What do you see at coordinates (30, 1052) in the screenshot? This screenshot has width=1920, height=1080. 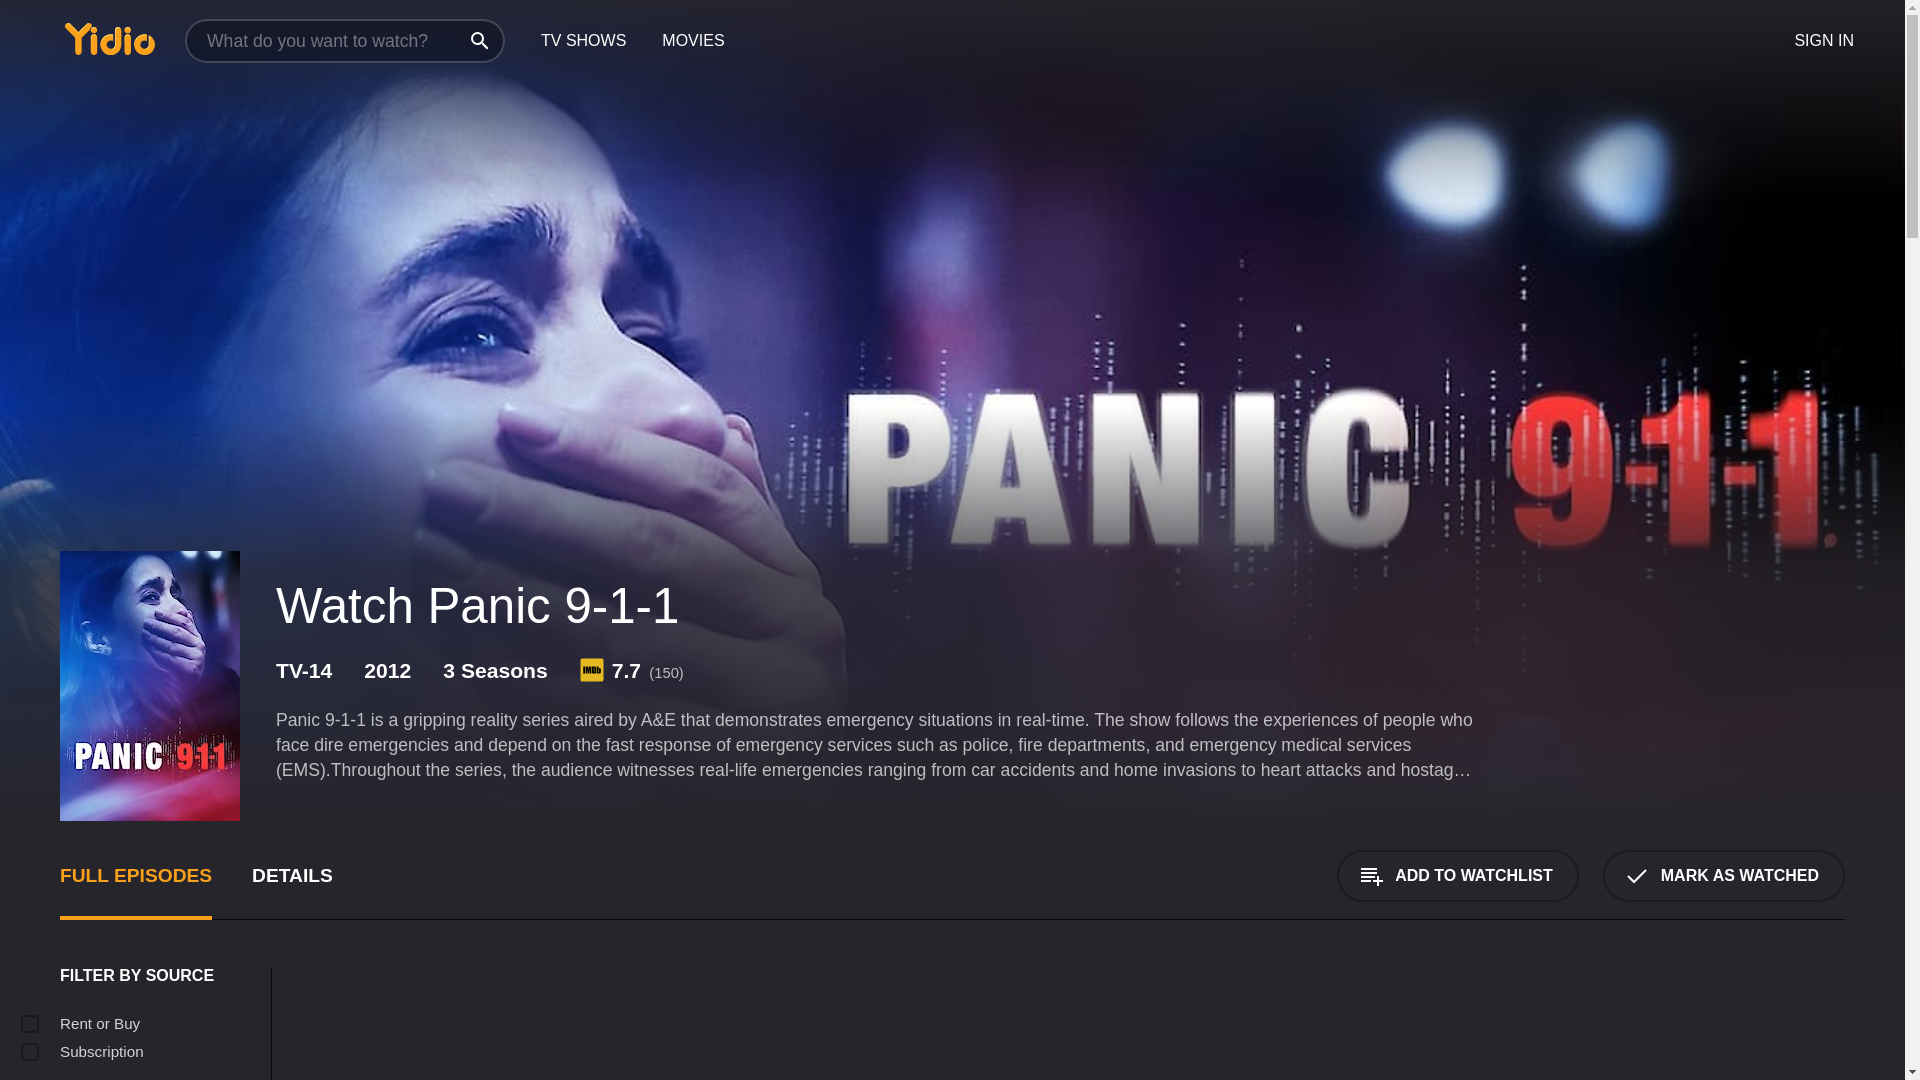 I see `sub` at bounding box center [30, 1052].